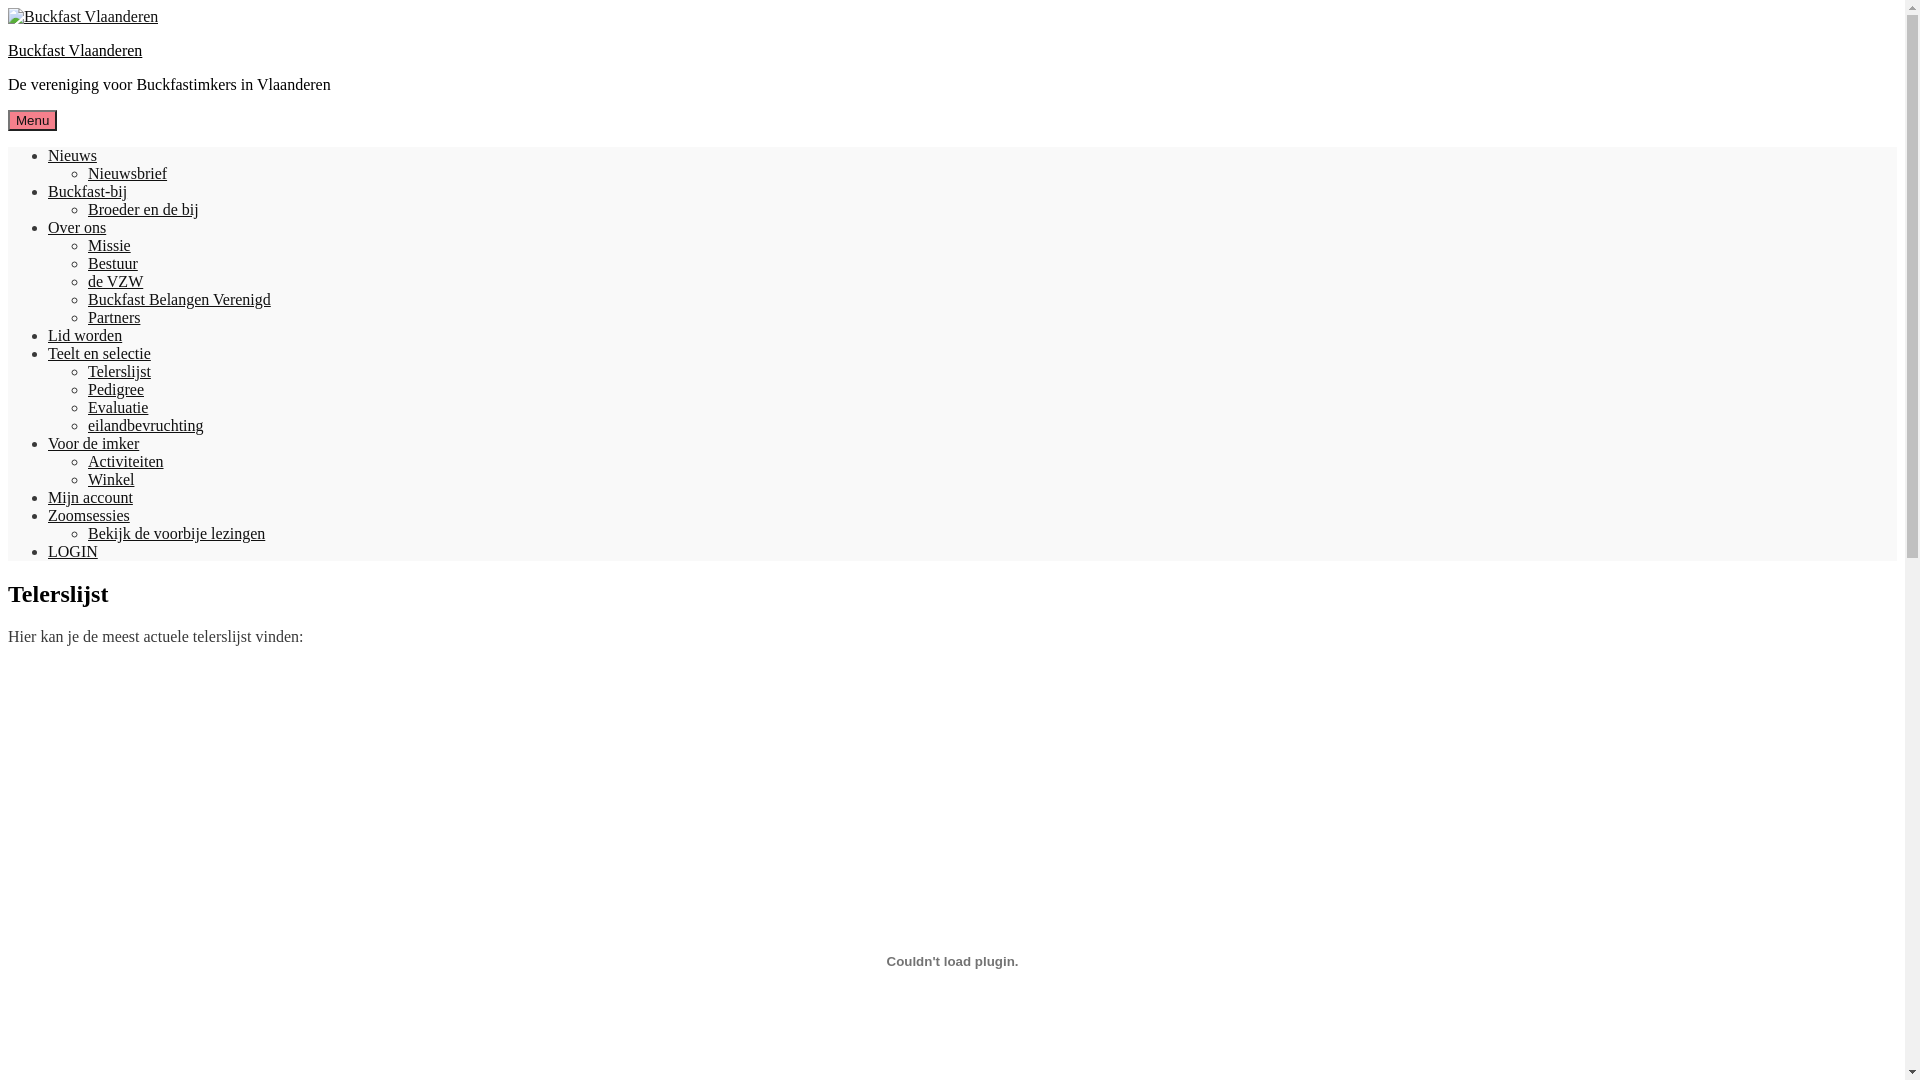  What do you see at coordinates (113, 264) in the screenshot?
I see `Bestuur` at bounding box center [113, 264].